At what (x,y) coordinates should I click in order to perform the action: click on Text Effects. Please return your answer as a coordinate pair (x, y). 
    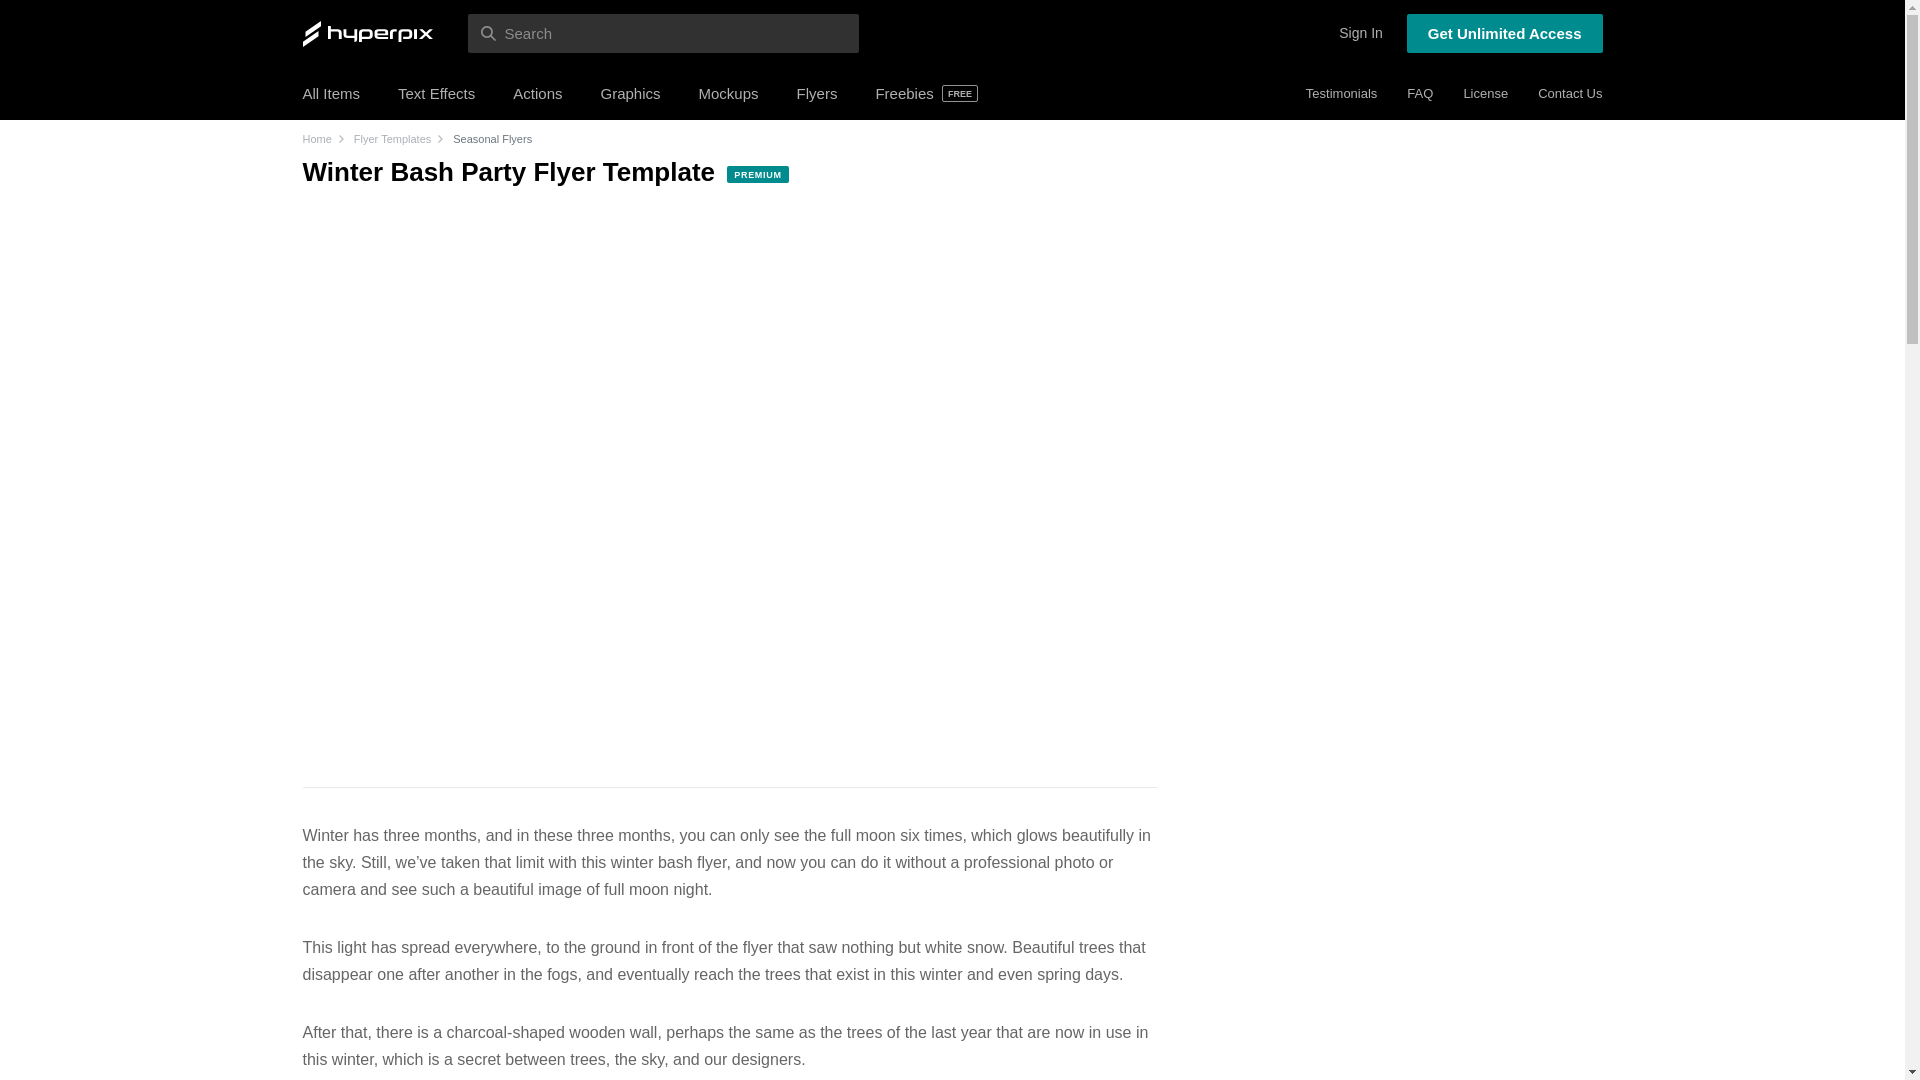
    Looking at the image, I should click on (436, 94).